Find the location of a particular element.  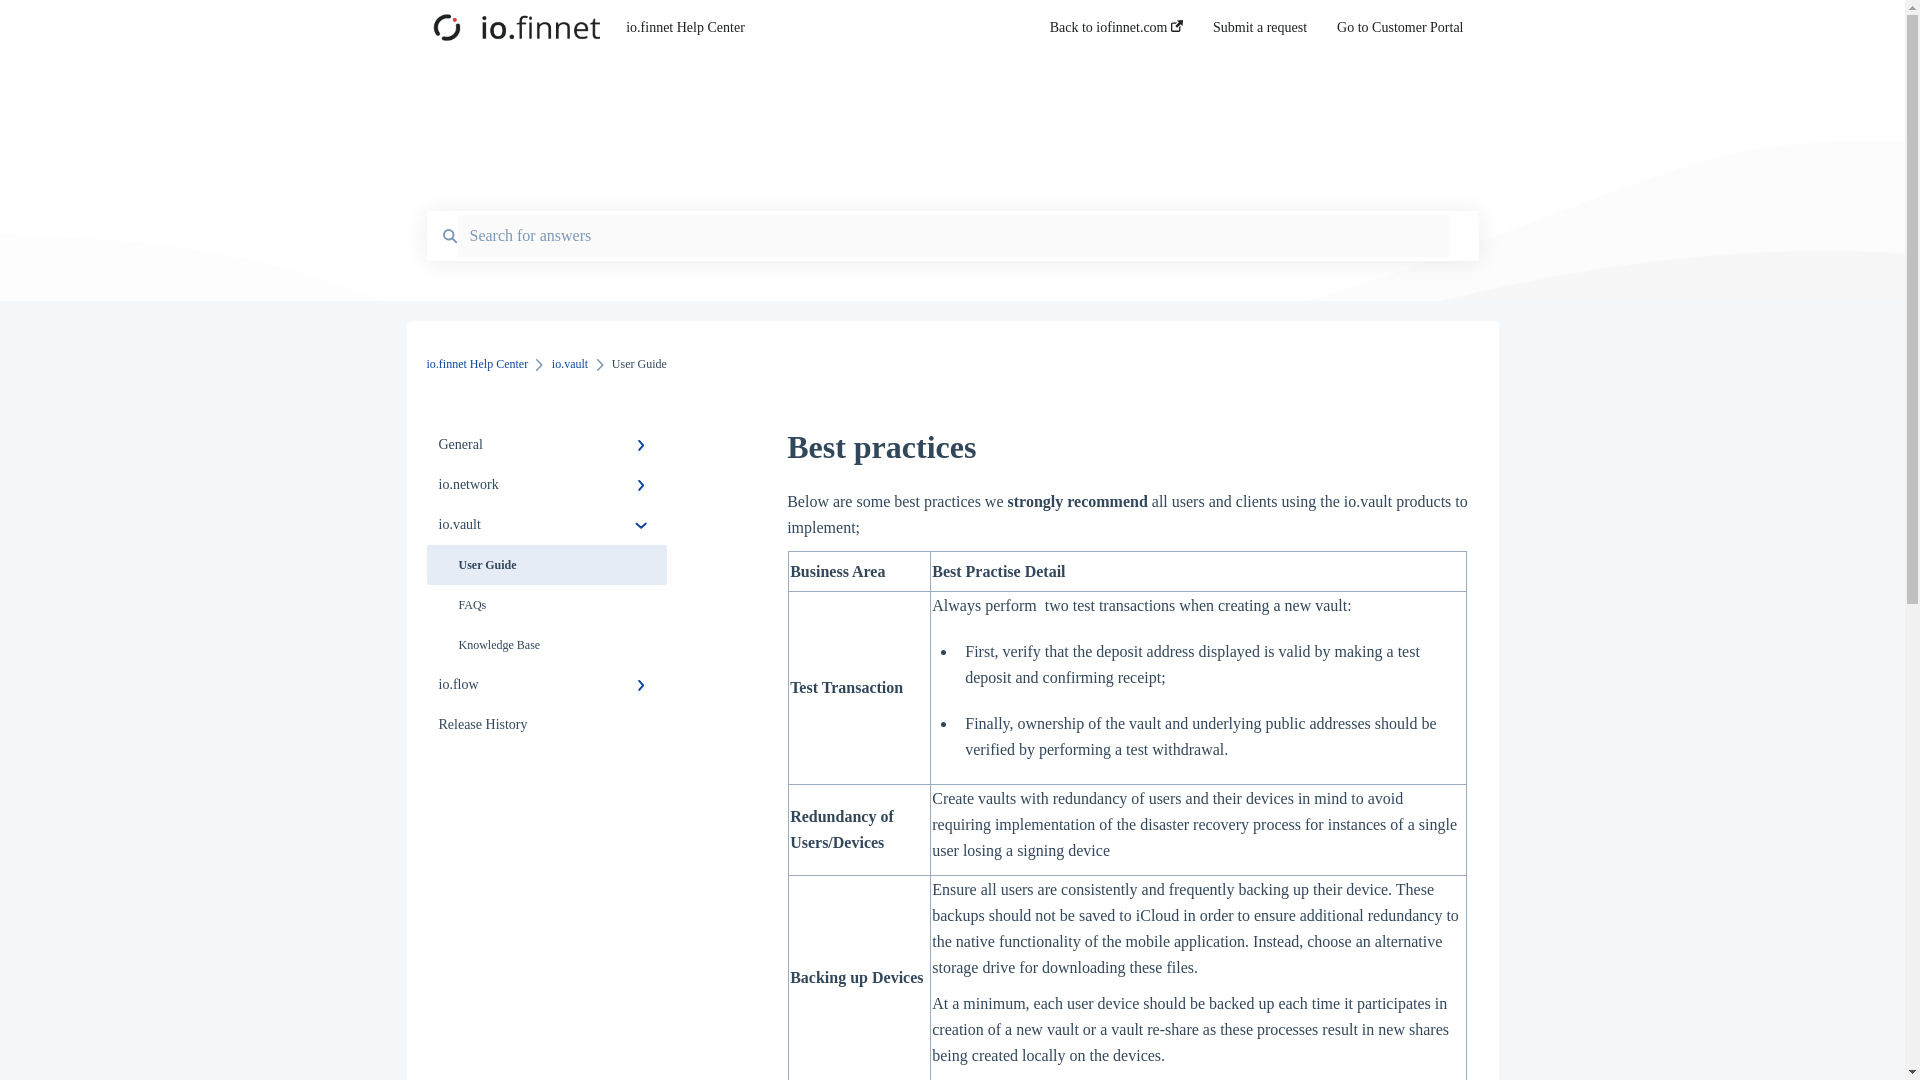

Submit a request is located at coordinates (1260, 33).